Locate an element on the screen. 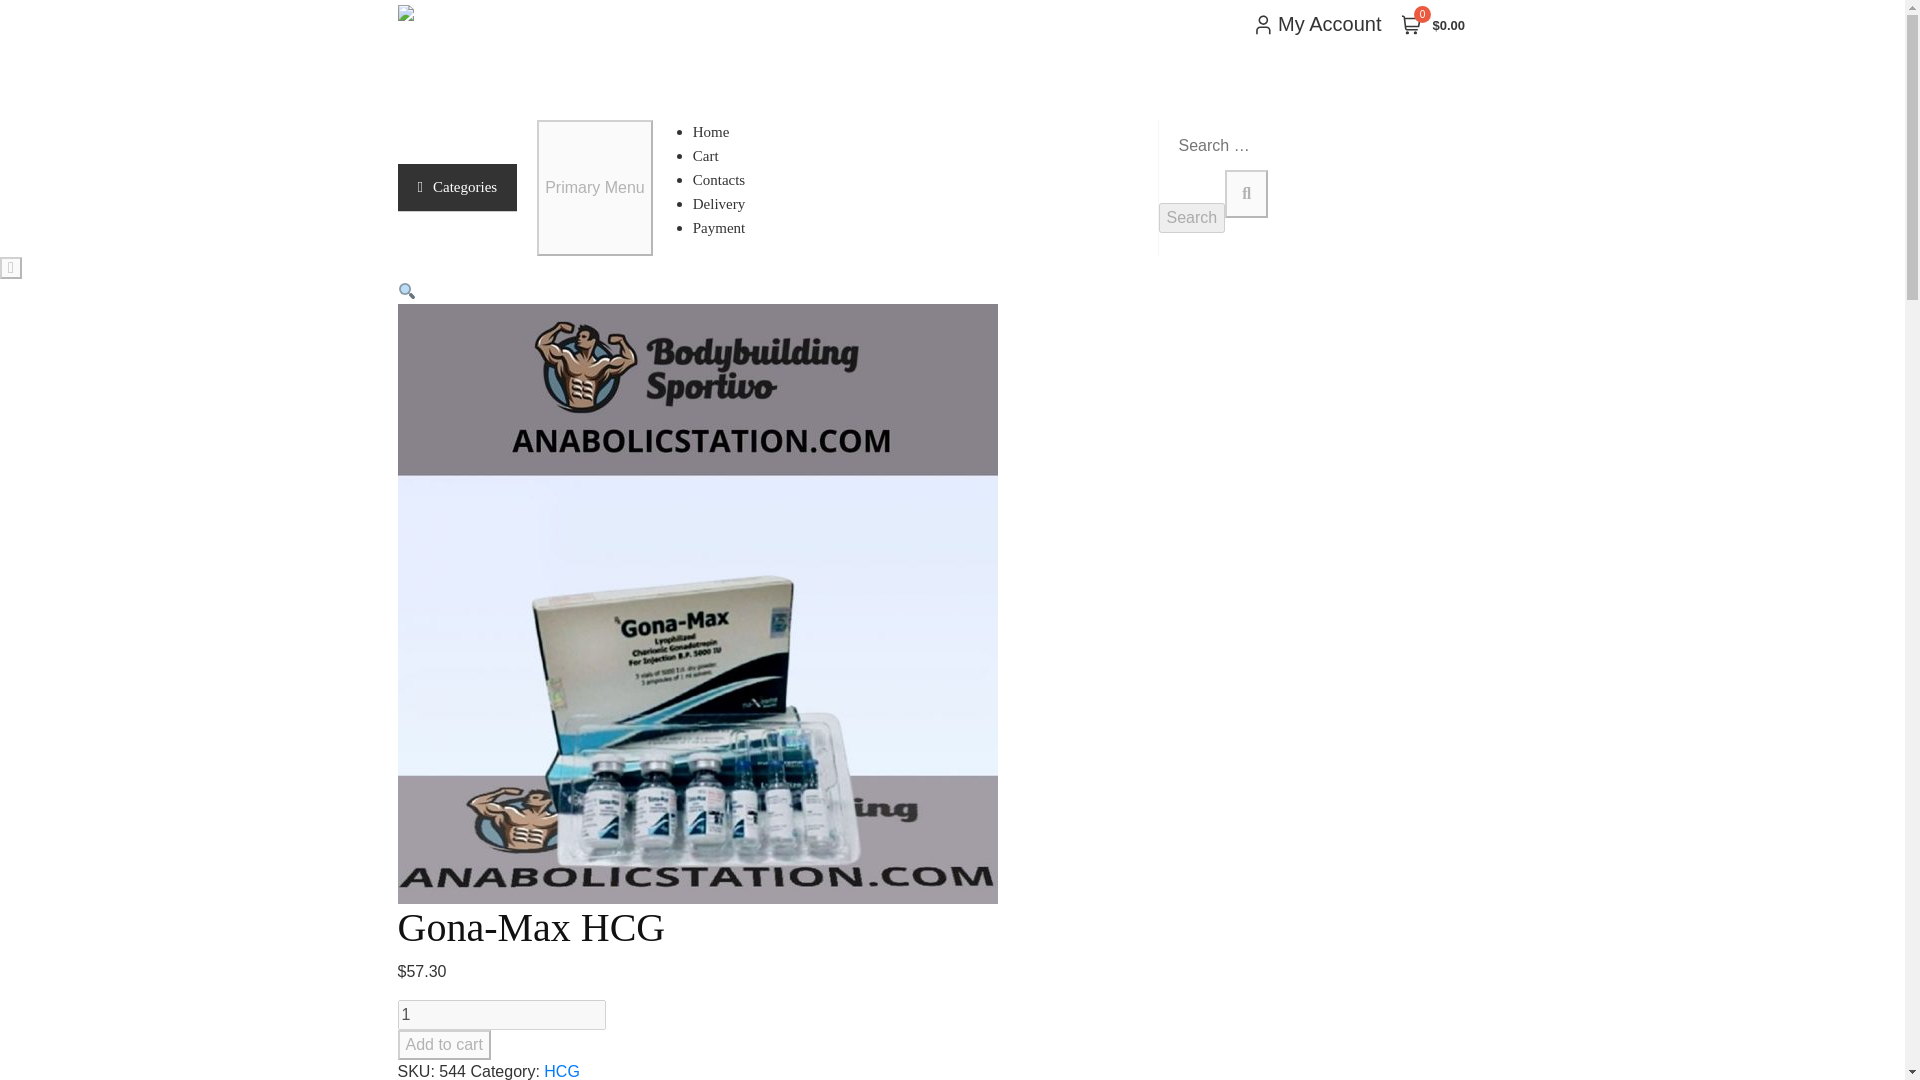  My Account is located at coordinates (1316, 23).